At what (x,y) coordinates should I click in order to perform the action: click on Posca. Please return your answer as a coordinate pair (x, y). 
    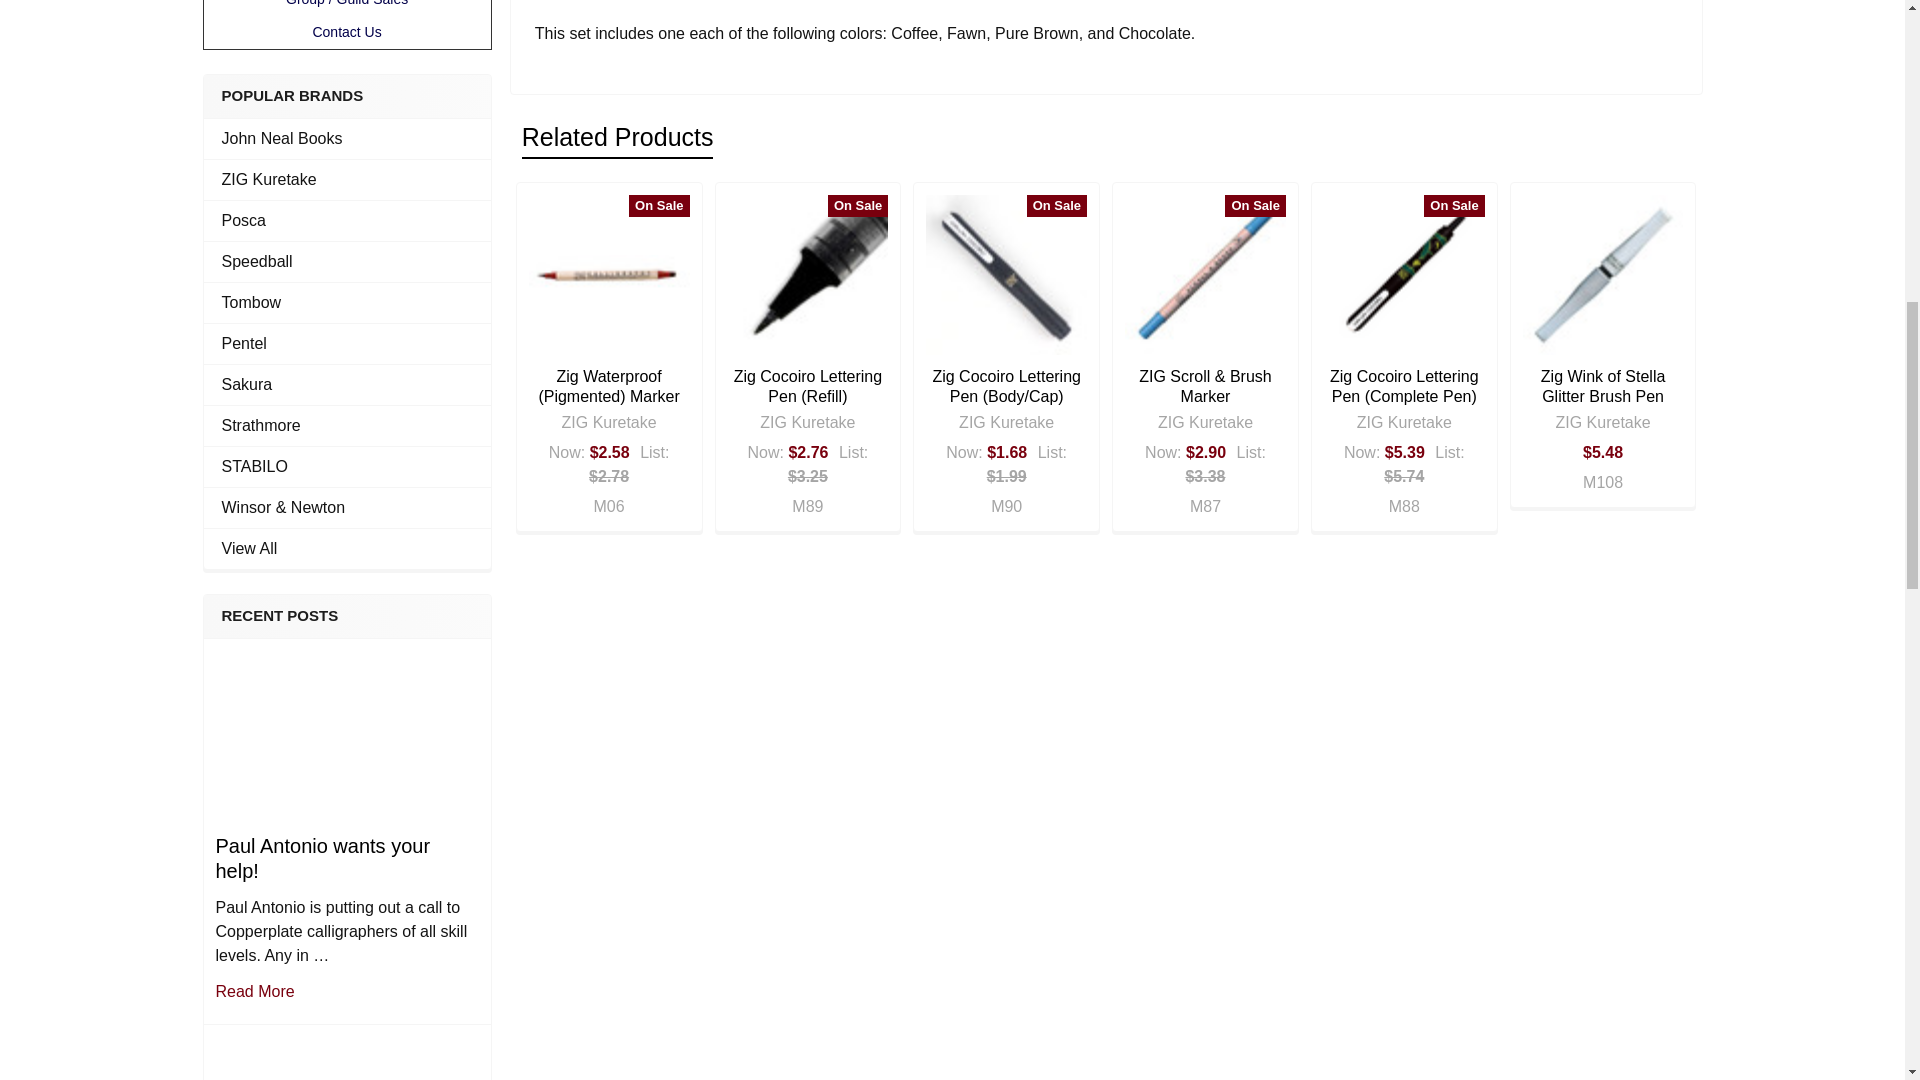
    Looking at the image, I should click on (347, 221).